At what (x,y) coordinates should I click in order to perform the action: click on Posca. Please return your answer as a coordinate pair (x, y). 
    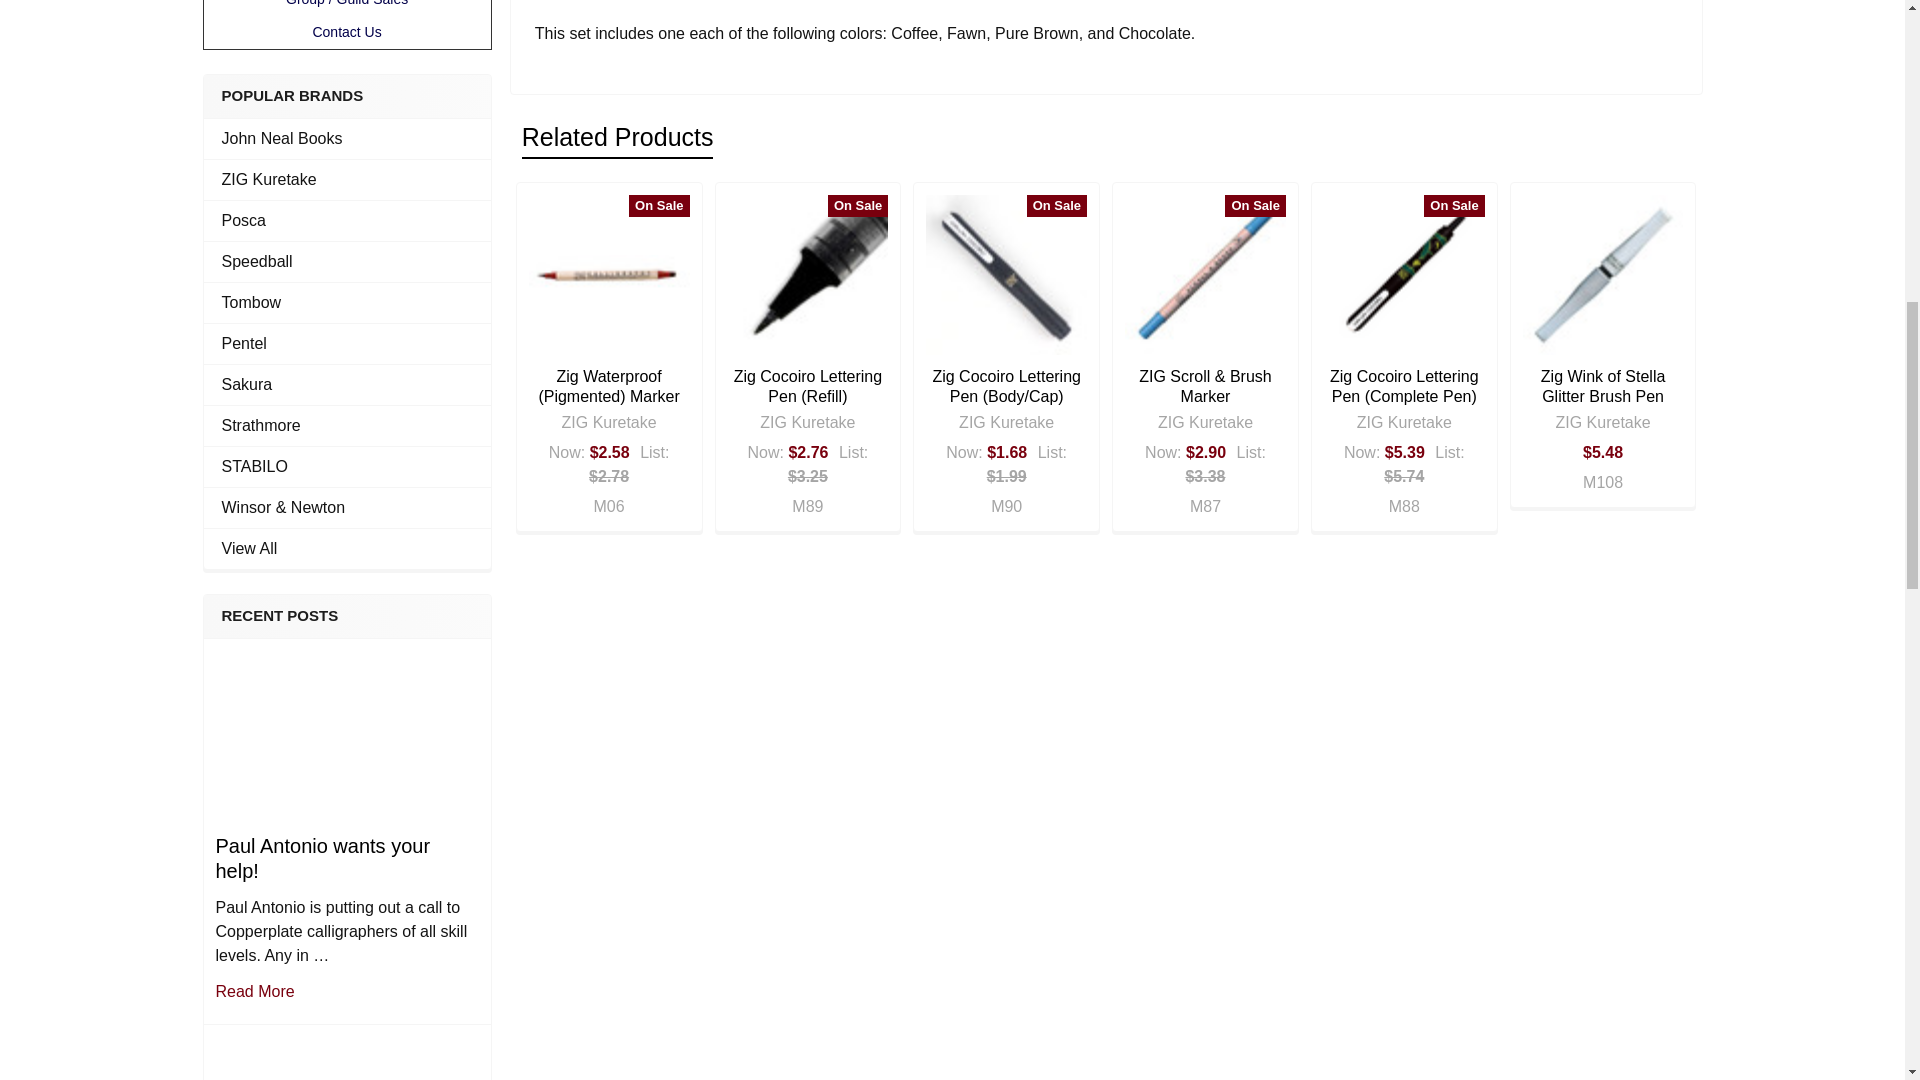
    Looking at the image, I should click on (347, 221).